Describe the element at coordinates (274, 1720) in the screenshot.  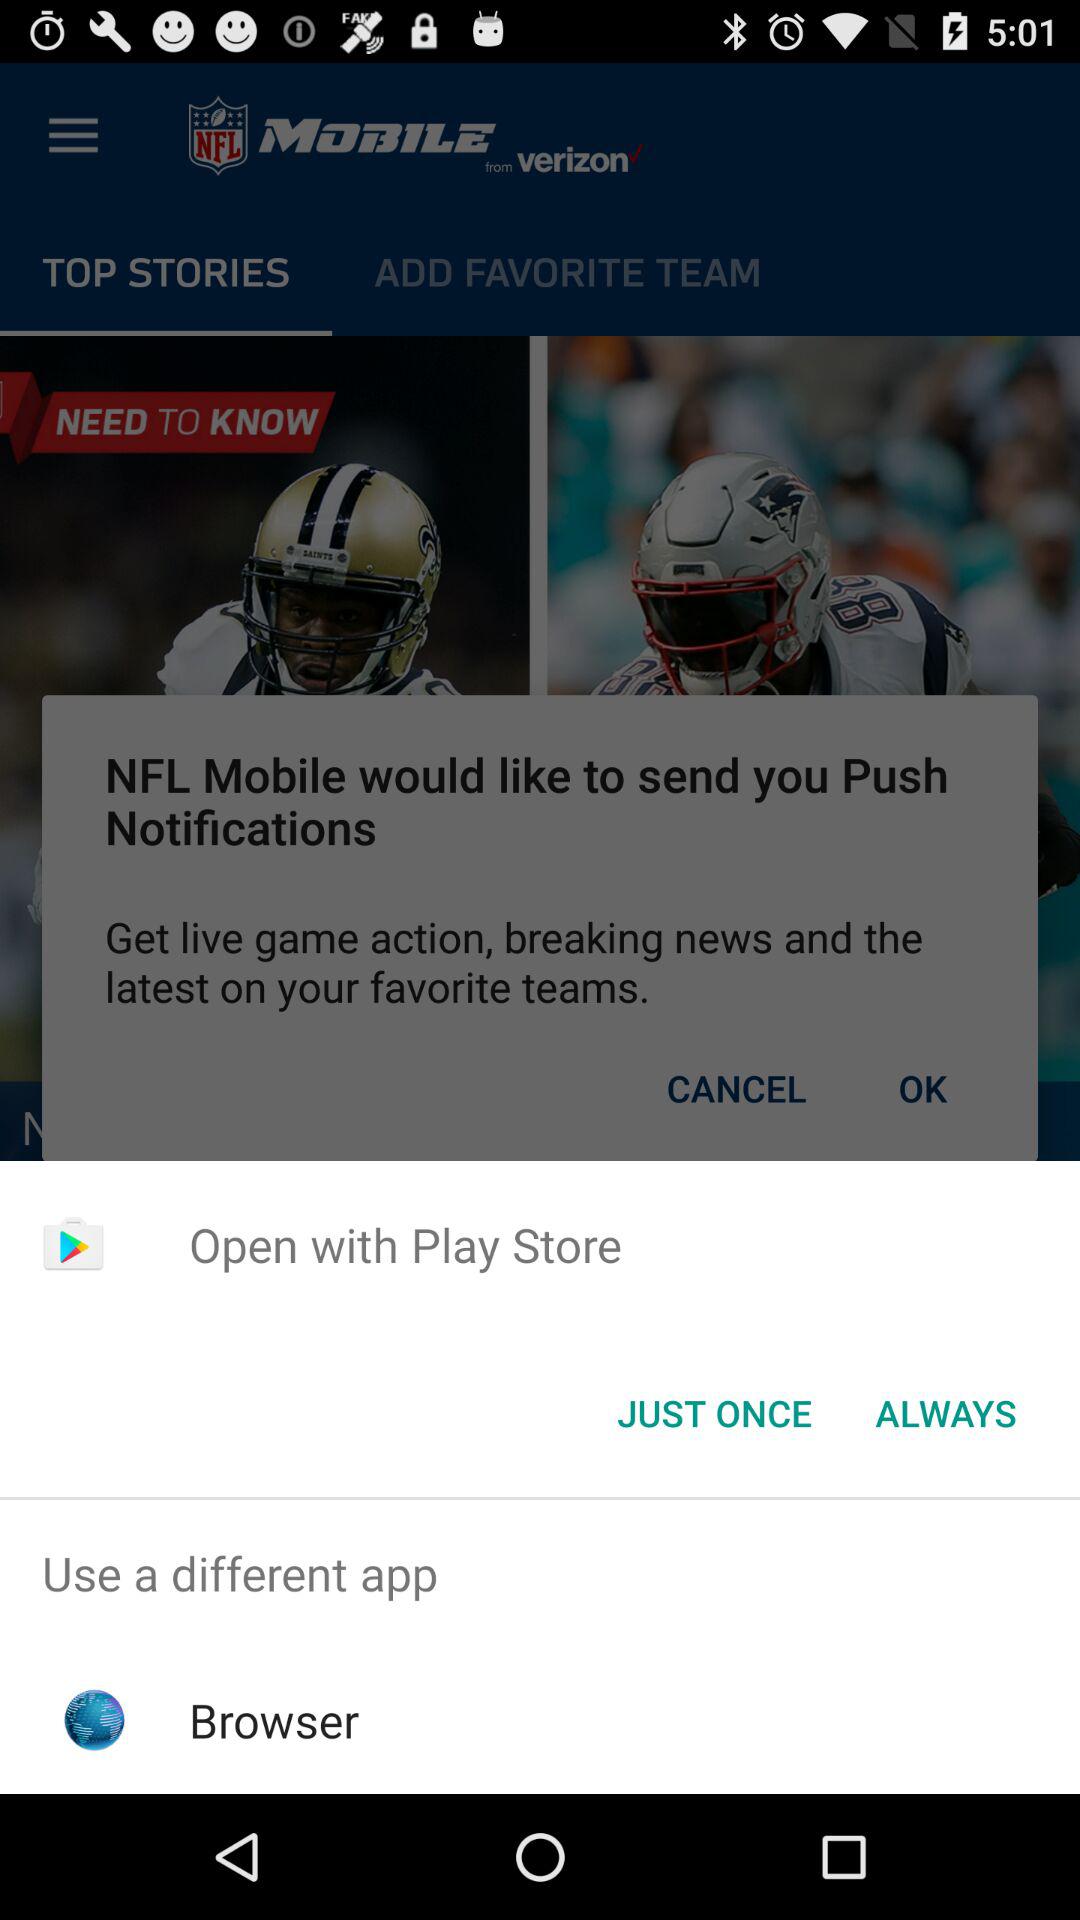
I see `jump until the browser icon` at that location.